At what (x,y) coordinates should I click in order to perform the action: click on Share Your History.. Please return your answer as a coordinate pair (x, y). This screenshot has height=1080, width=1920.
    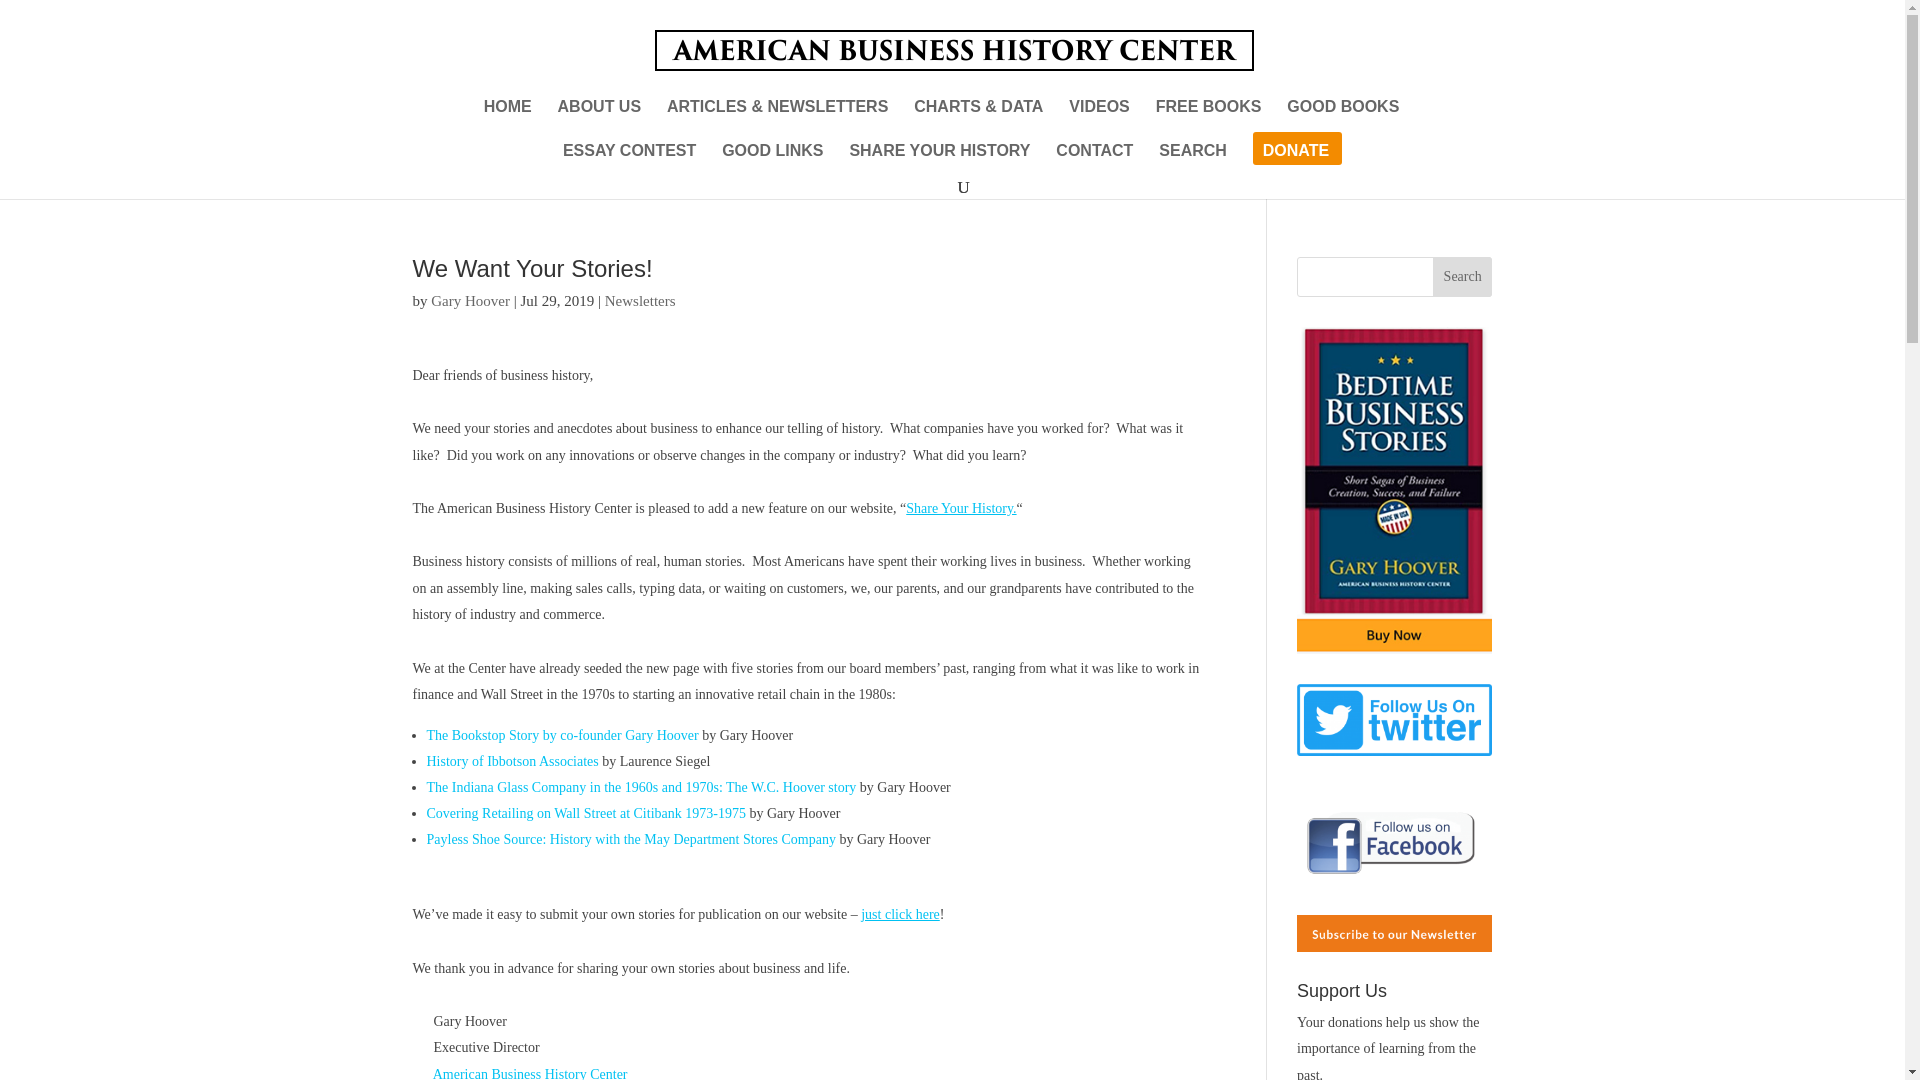
    Looking at the image, I should click on (960, 508).